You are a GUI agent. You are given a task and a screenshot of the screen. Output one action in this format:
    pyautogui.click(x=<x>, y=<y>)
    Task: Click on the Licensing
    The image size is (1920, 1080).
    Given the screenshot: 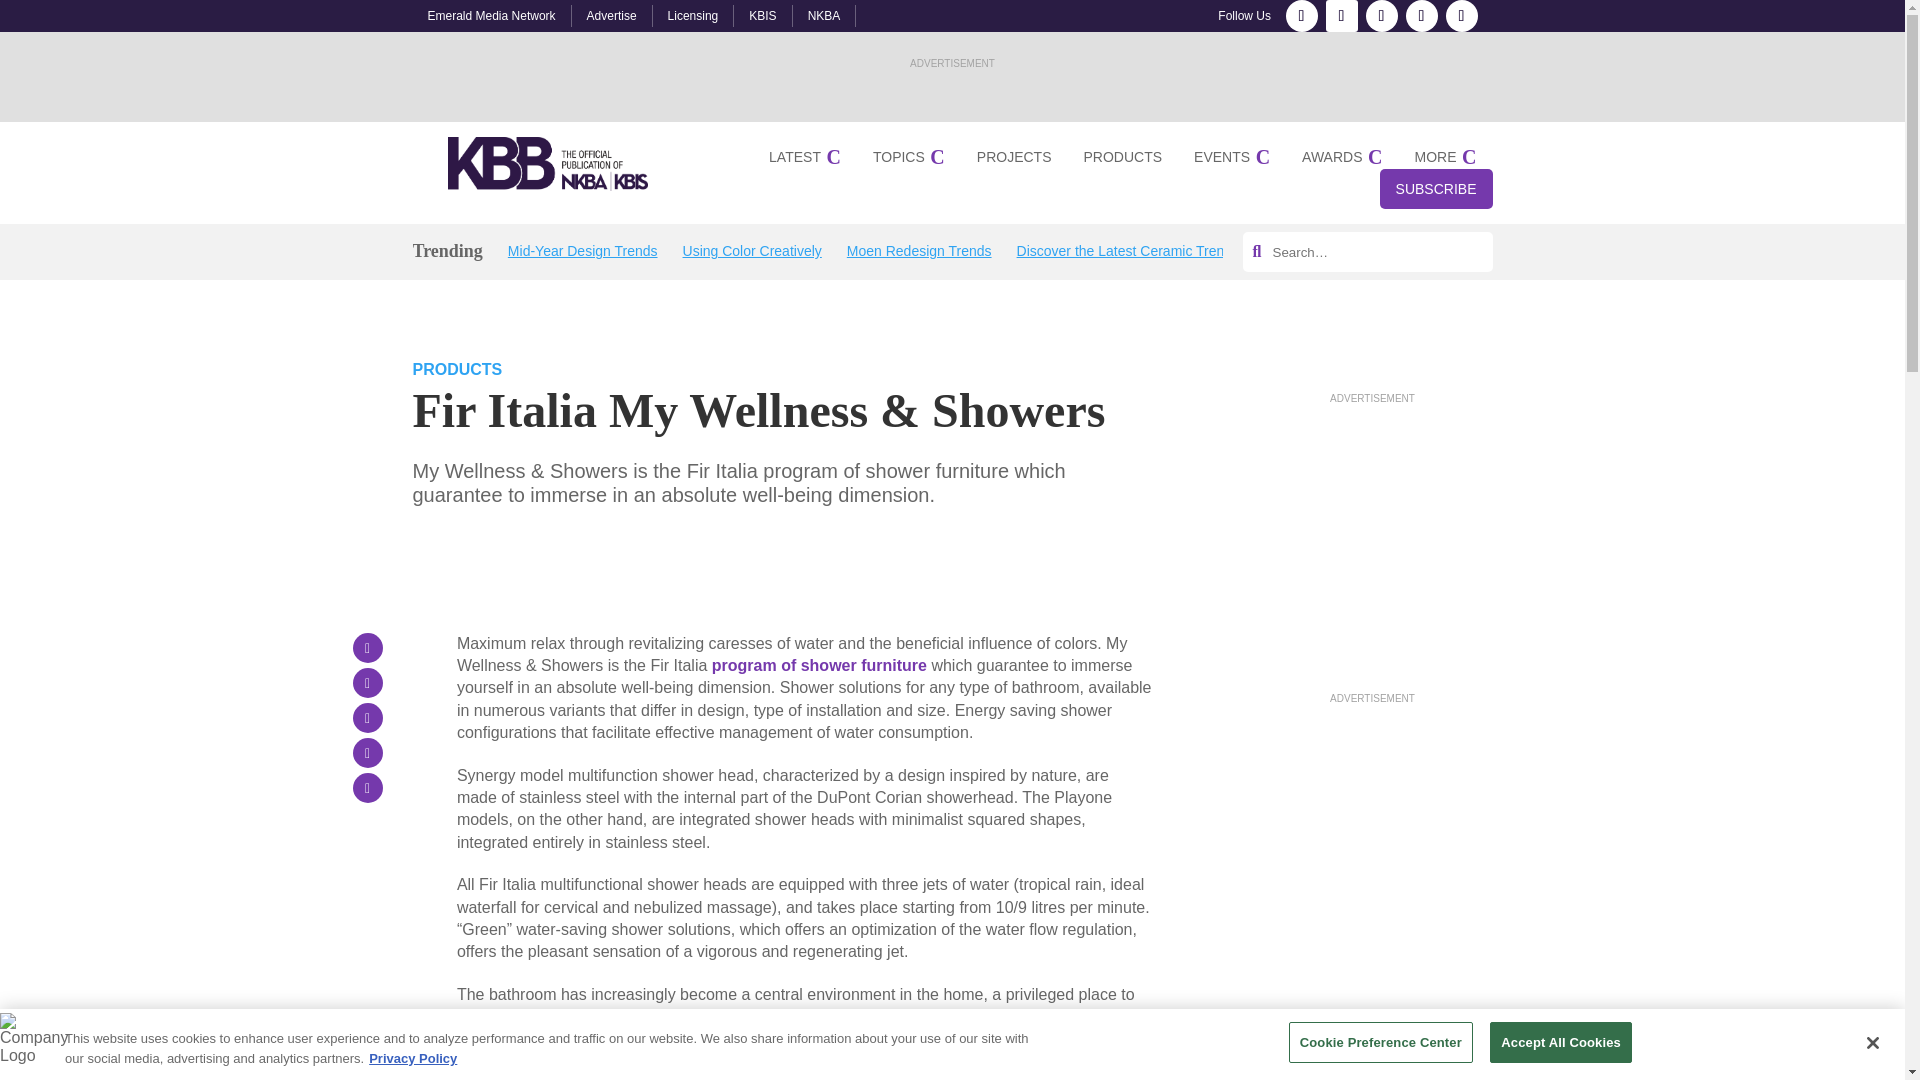 What is the action you would take?
    pyautogui.click(x=693, y=15)
    